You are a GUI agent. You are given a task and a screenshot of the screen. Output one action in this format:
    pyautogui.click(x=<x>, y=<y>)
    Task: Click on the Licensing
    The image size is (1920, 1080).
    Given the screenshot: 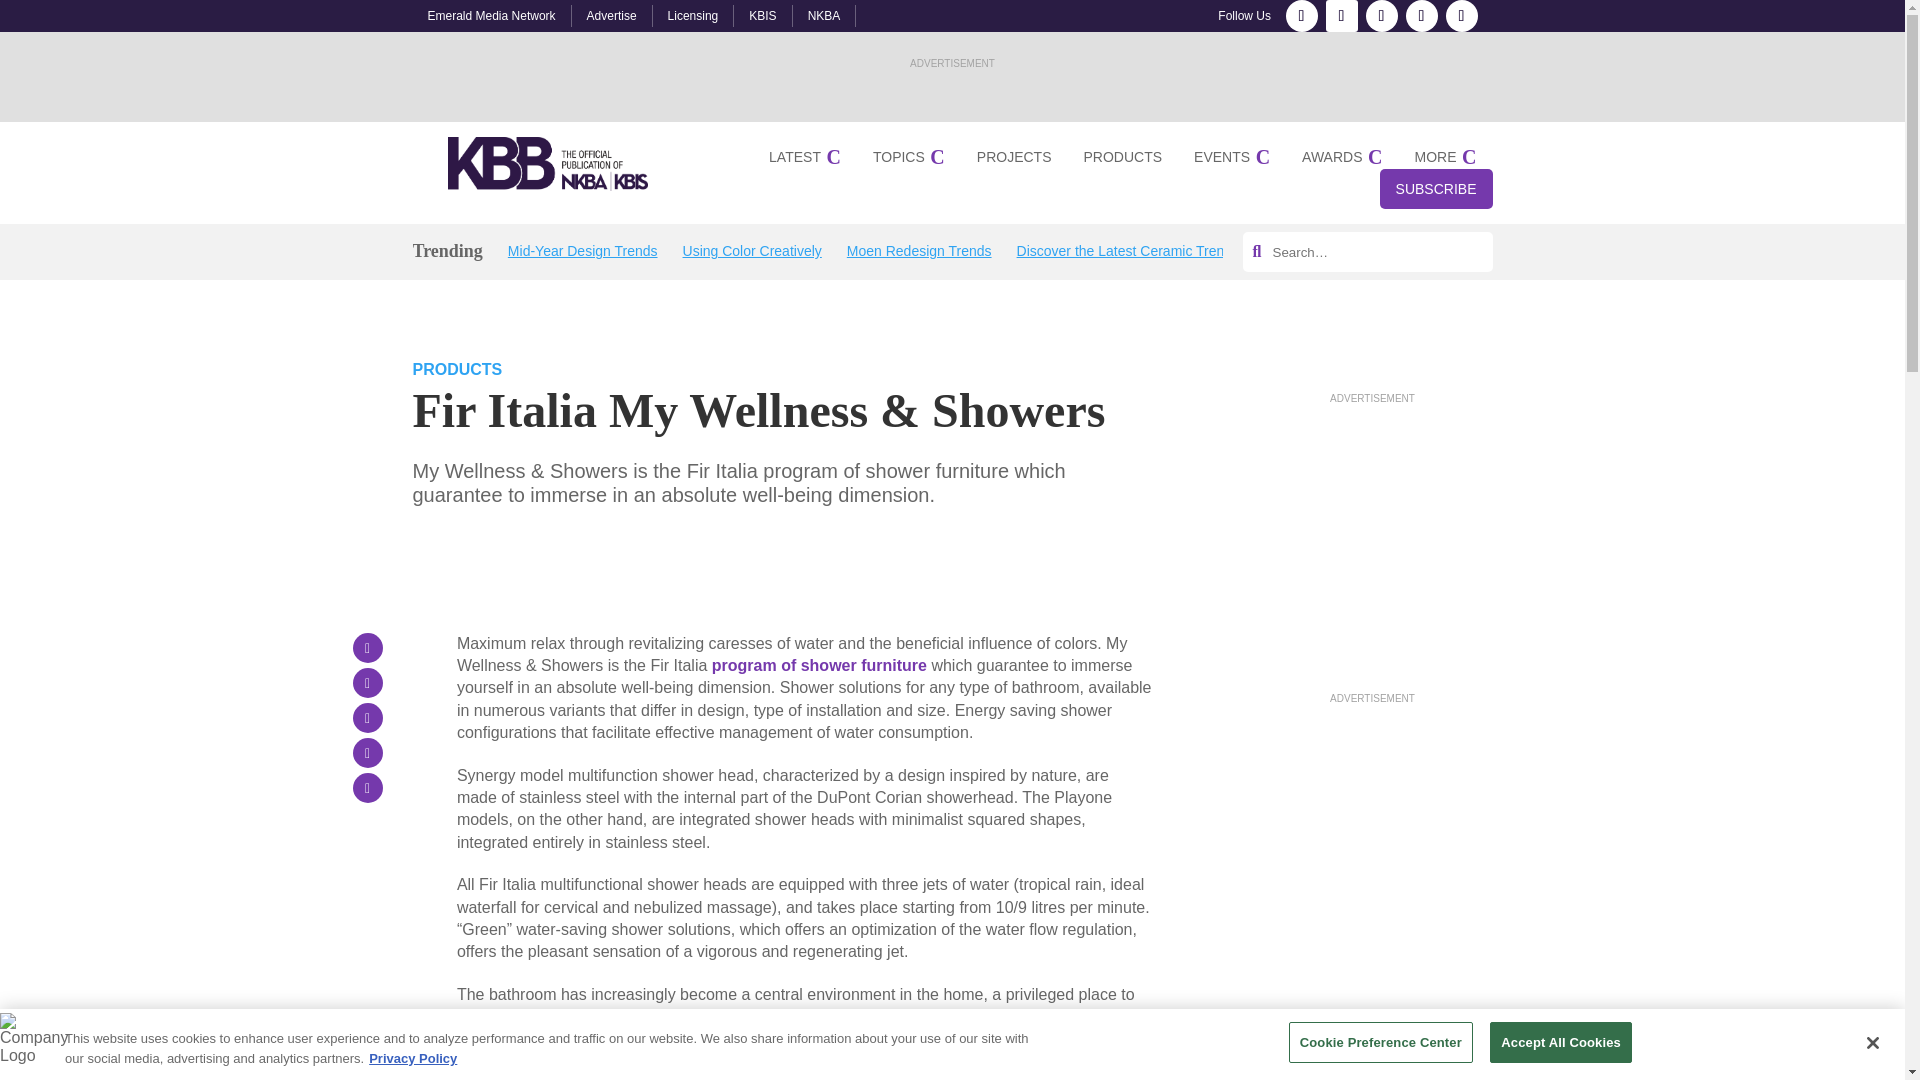 What is the action you would take?
    pyautogui.click(x=693, y=15)
    